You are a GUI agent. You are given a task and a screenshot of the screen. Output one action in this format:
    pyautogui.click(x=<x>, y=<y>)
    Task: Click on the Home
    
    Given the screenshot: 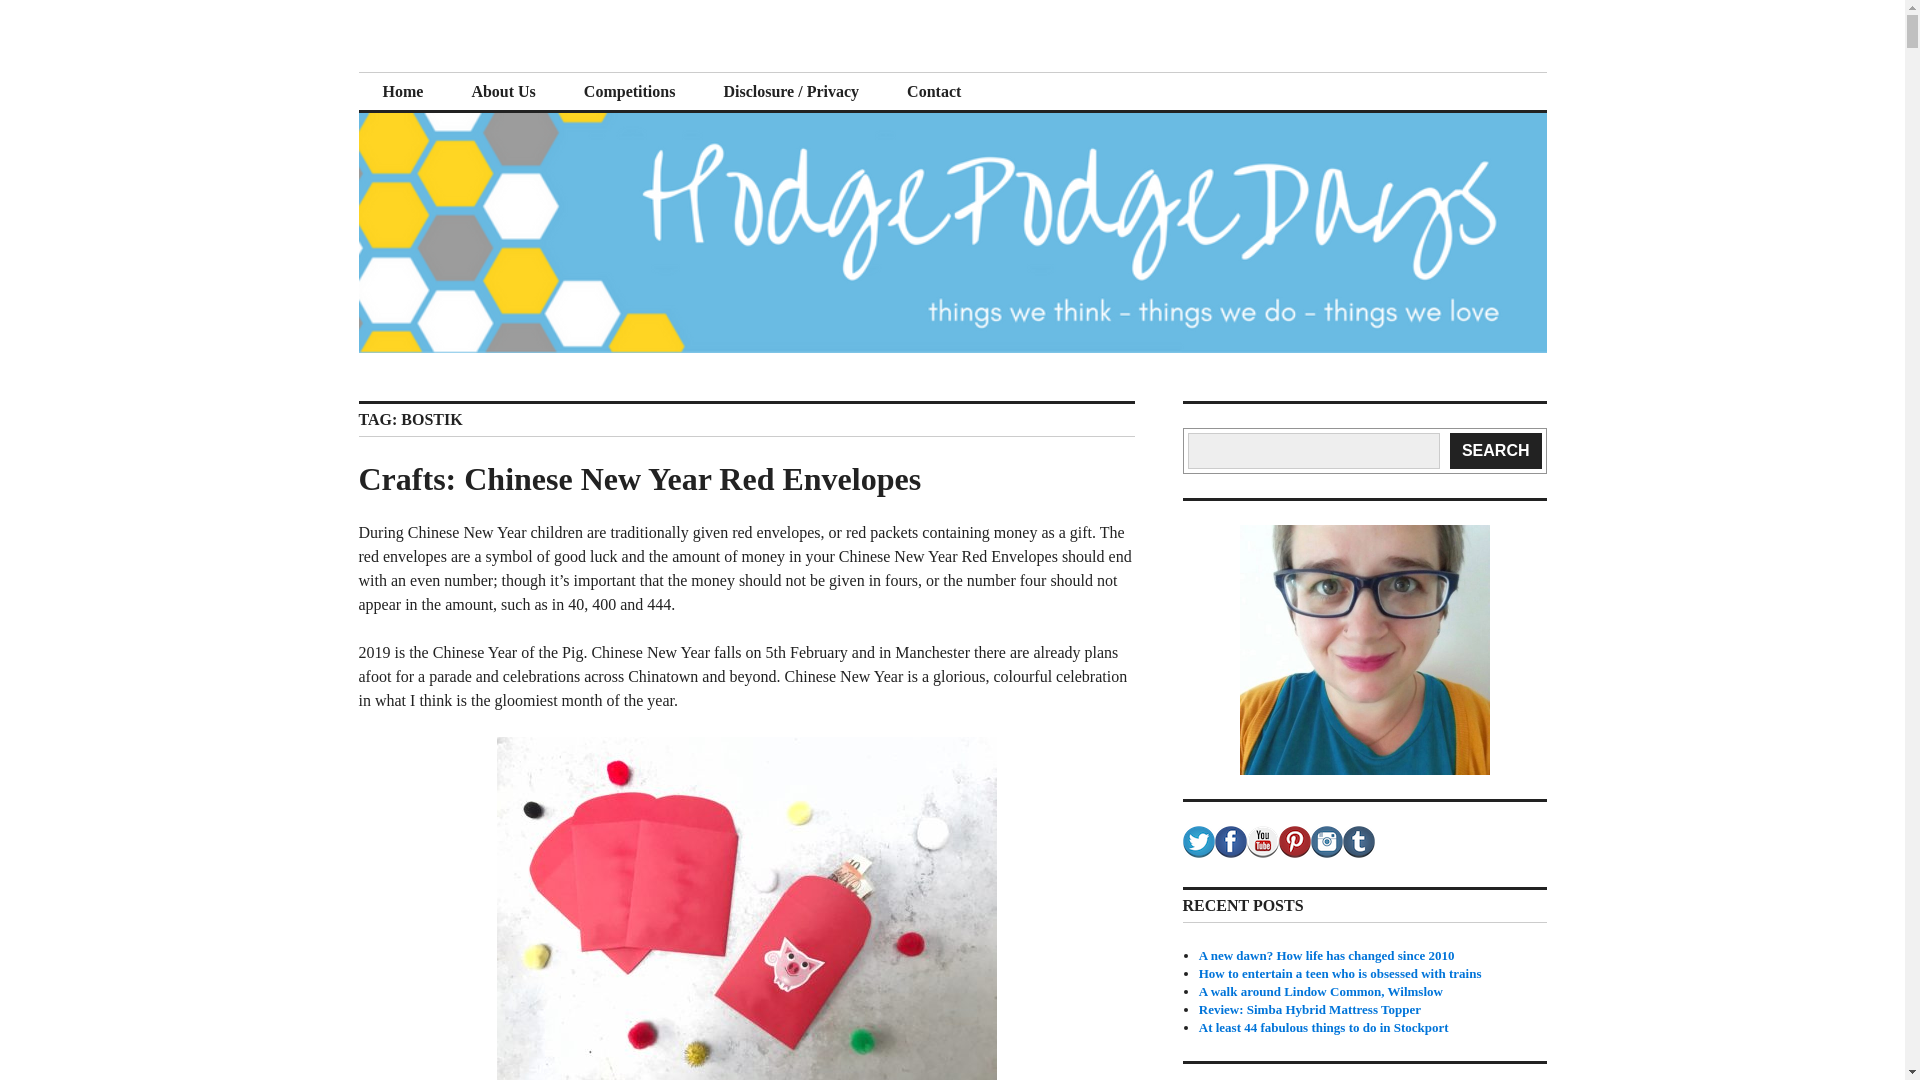 What is the action you would take?
    pyautogui.click(x=402, y=92)
    